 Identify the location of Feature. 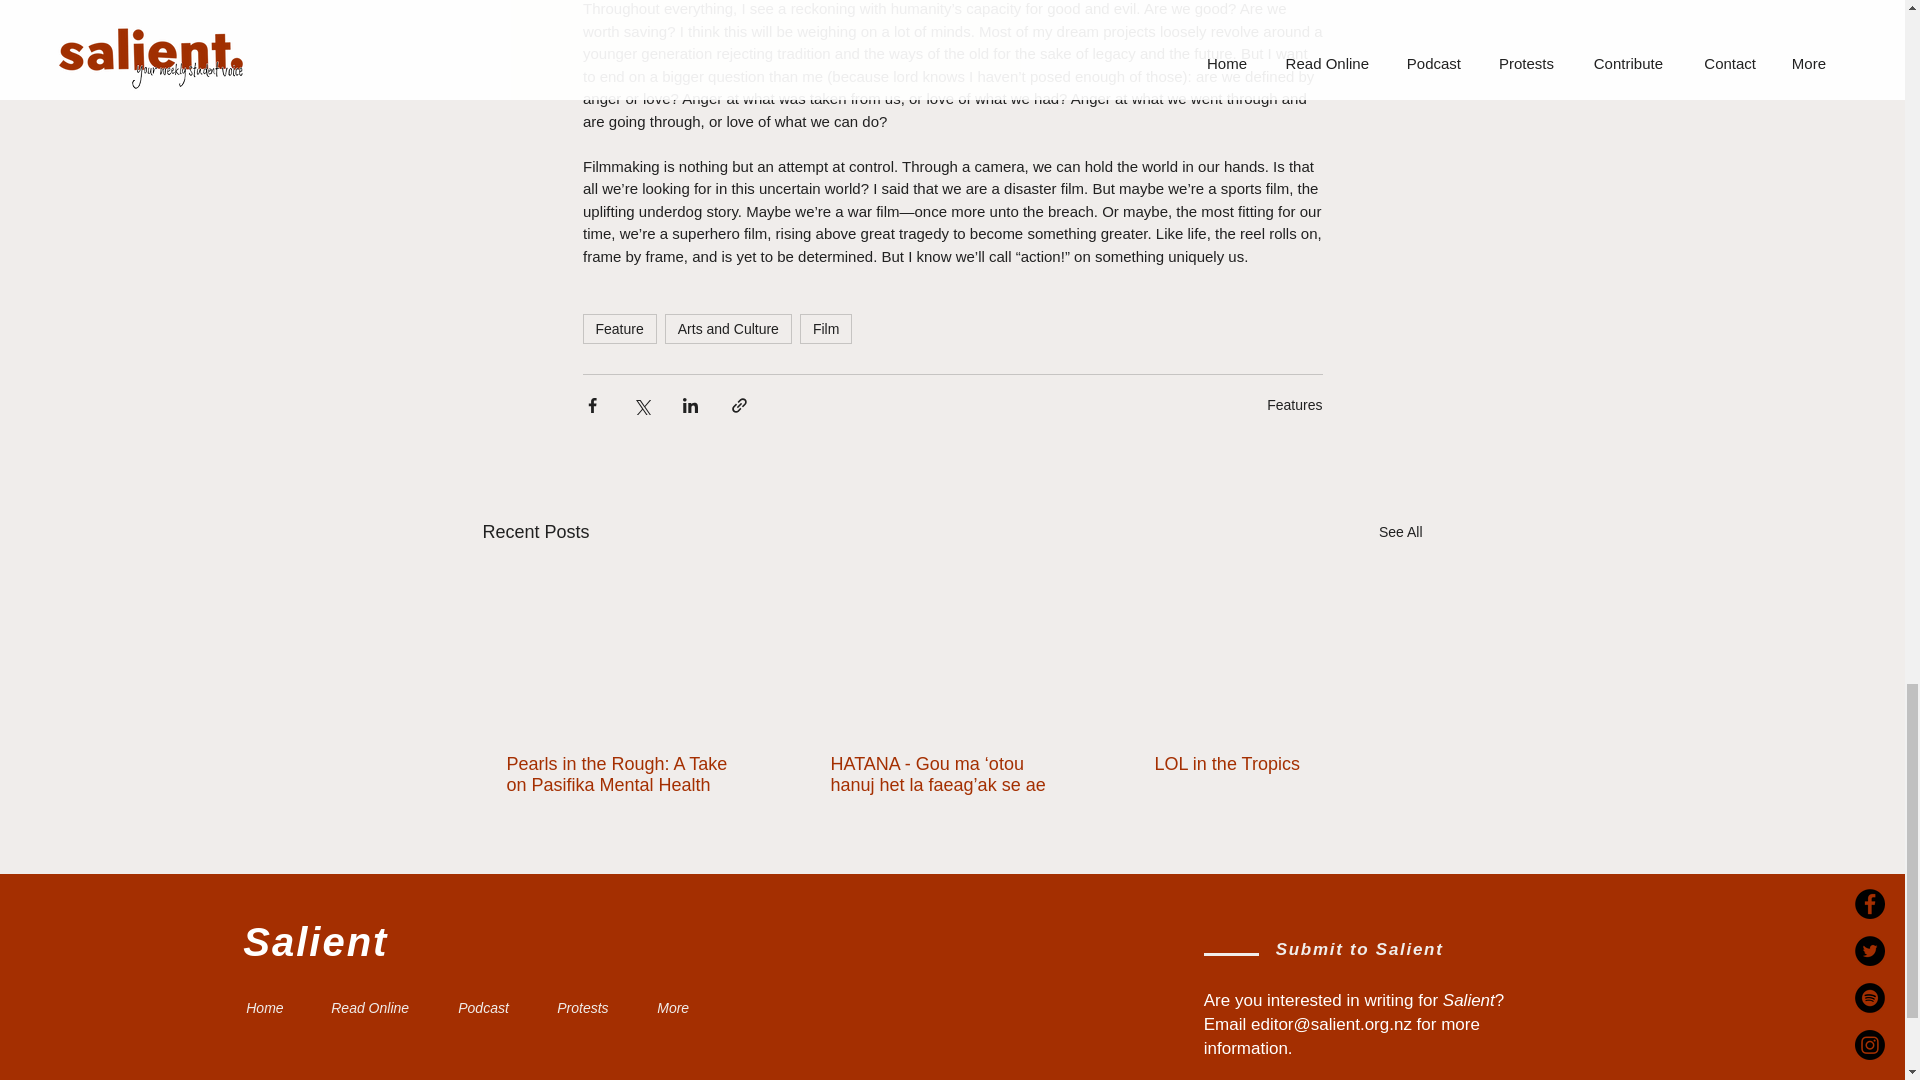
(618, 329).